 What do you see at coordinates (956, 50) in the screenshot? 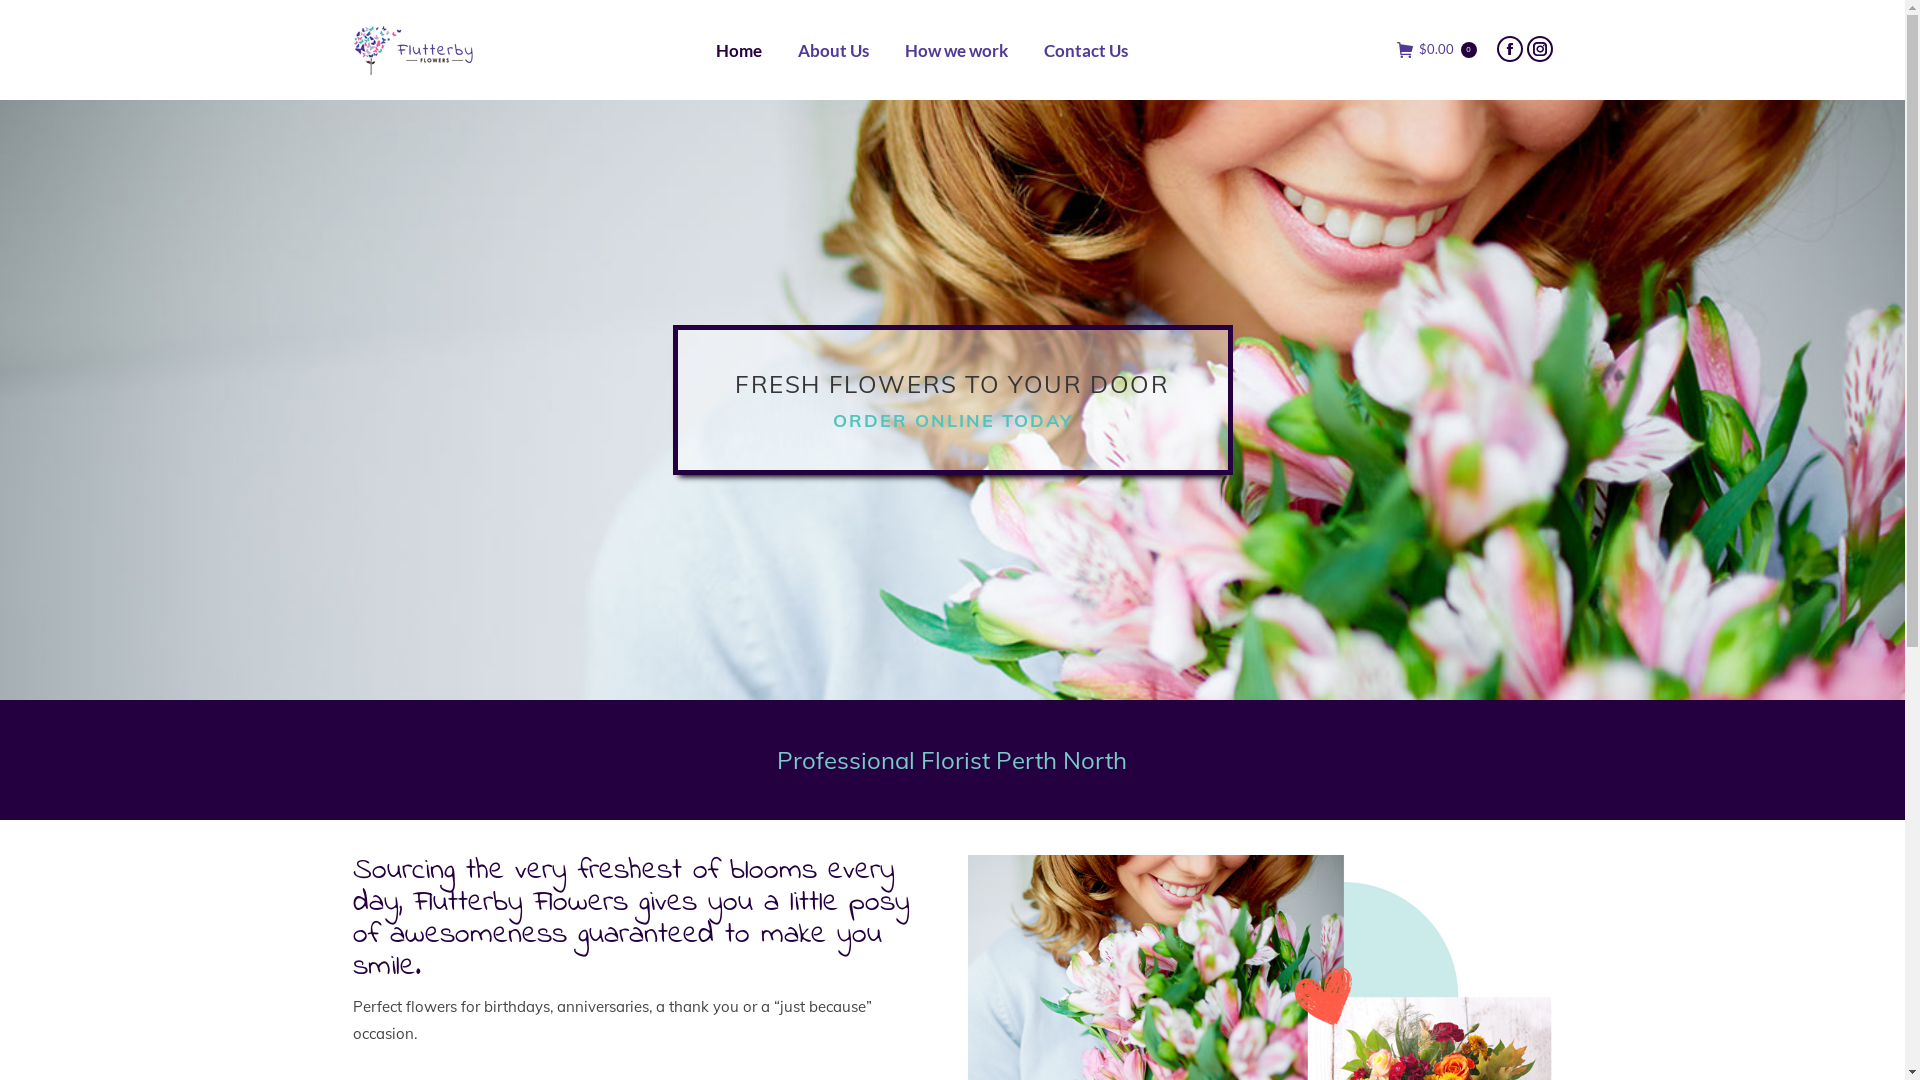
I see `How we work` at bounding box center [956, 50].